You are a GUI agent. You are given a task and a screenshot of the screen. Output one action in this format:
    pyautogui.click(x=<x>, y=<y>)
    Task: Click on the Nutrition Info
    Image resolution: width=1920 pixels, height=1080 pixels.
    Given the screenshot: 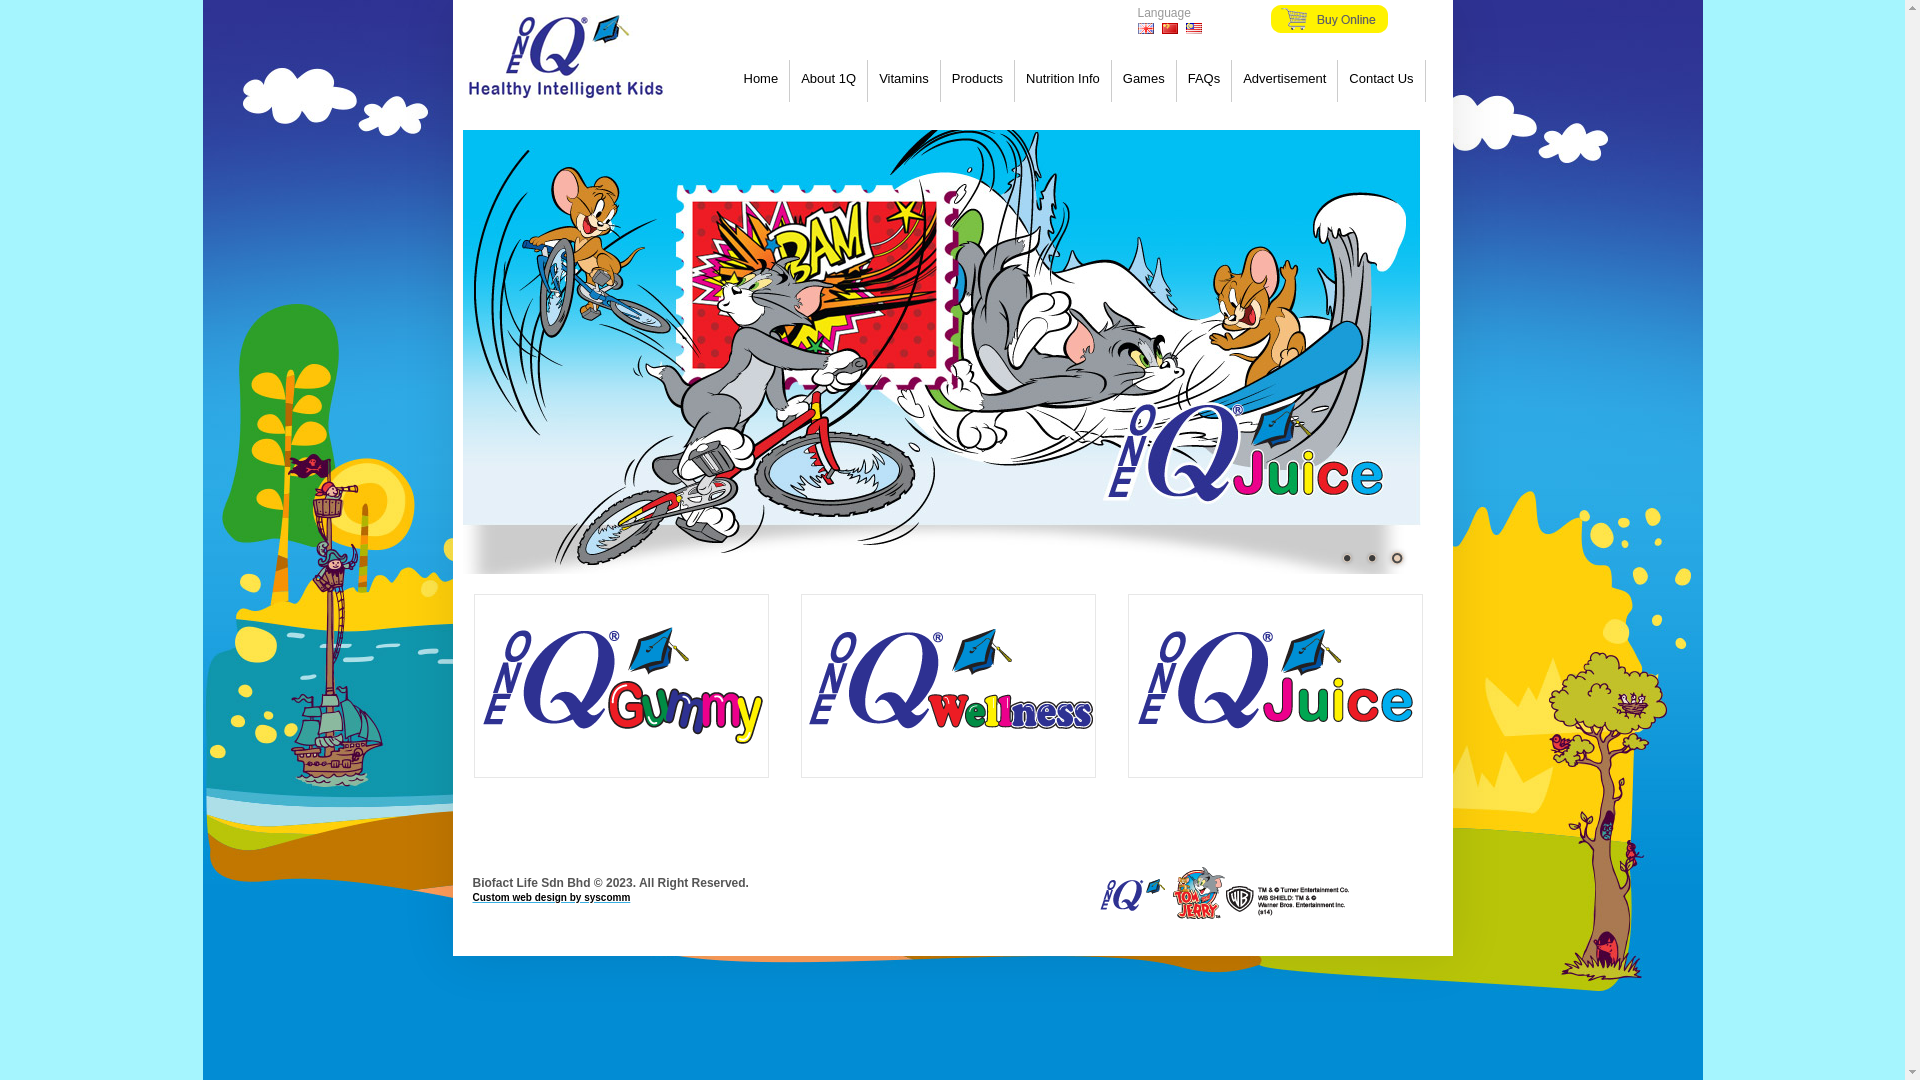 What is the action you would take?
    pyautogui.click(x=1063, y=78)
    